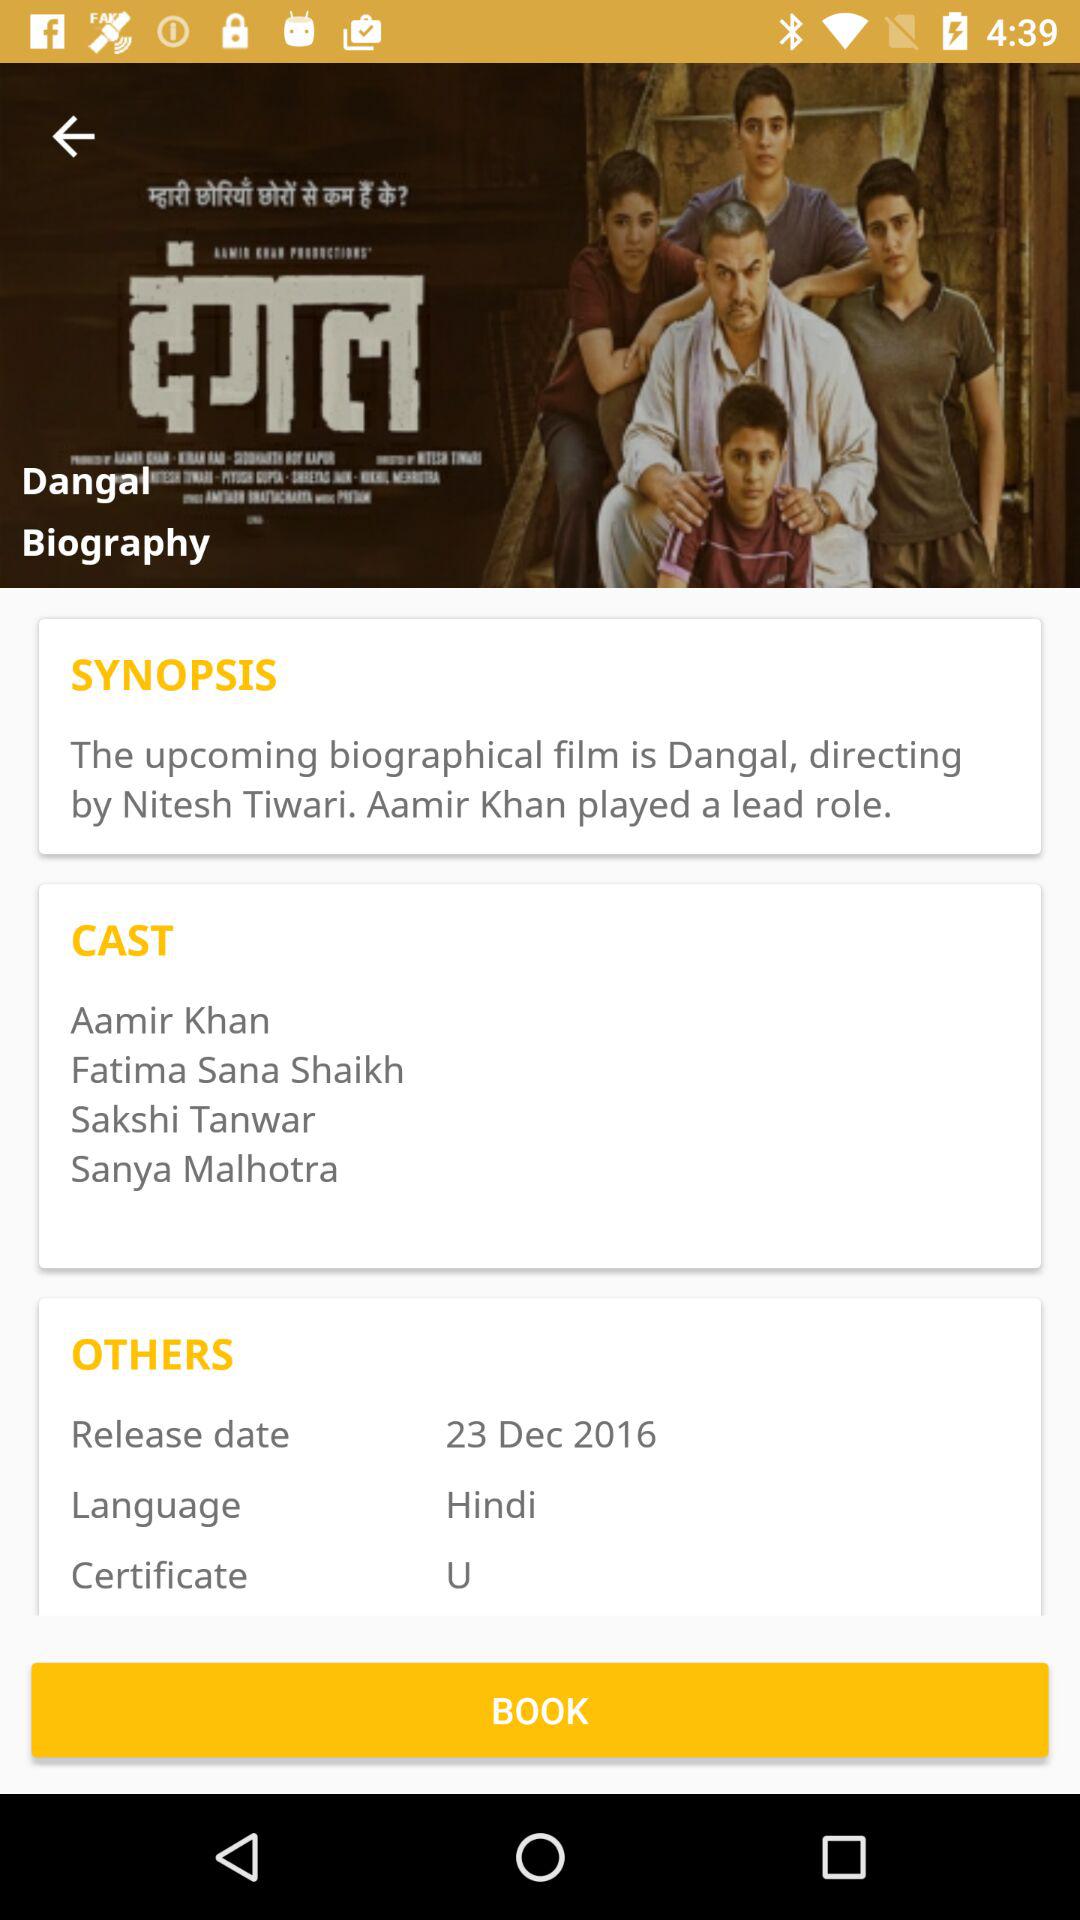 This screenshot has width=1080, height=1920. I want to click on turn on the book icon, so click(540, 1710).